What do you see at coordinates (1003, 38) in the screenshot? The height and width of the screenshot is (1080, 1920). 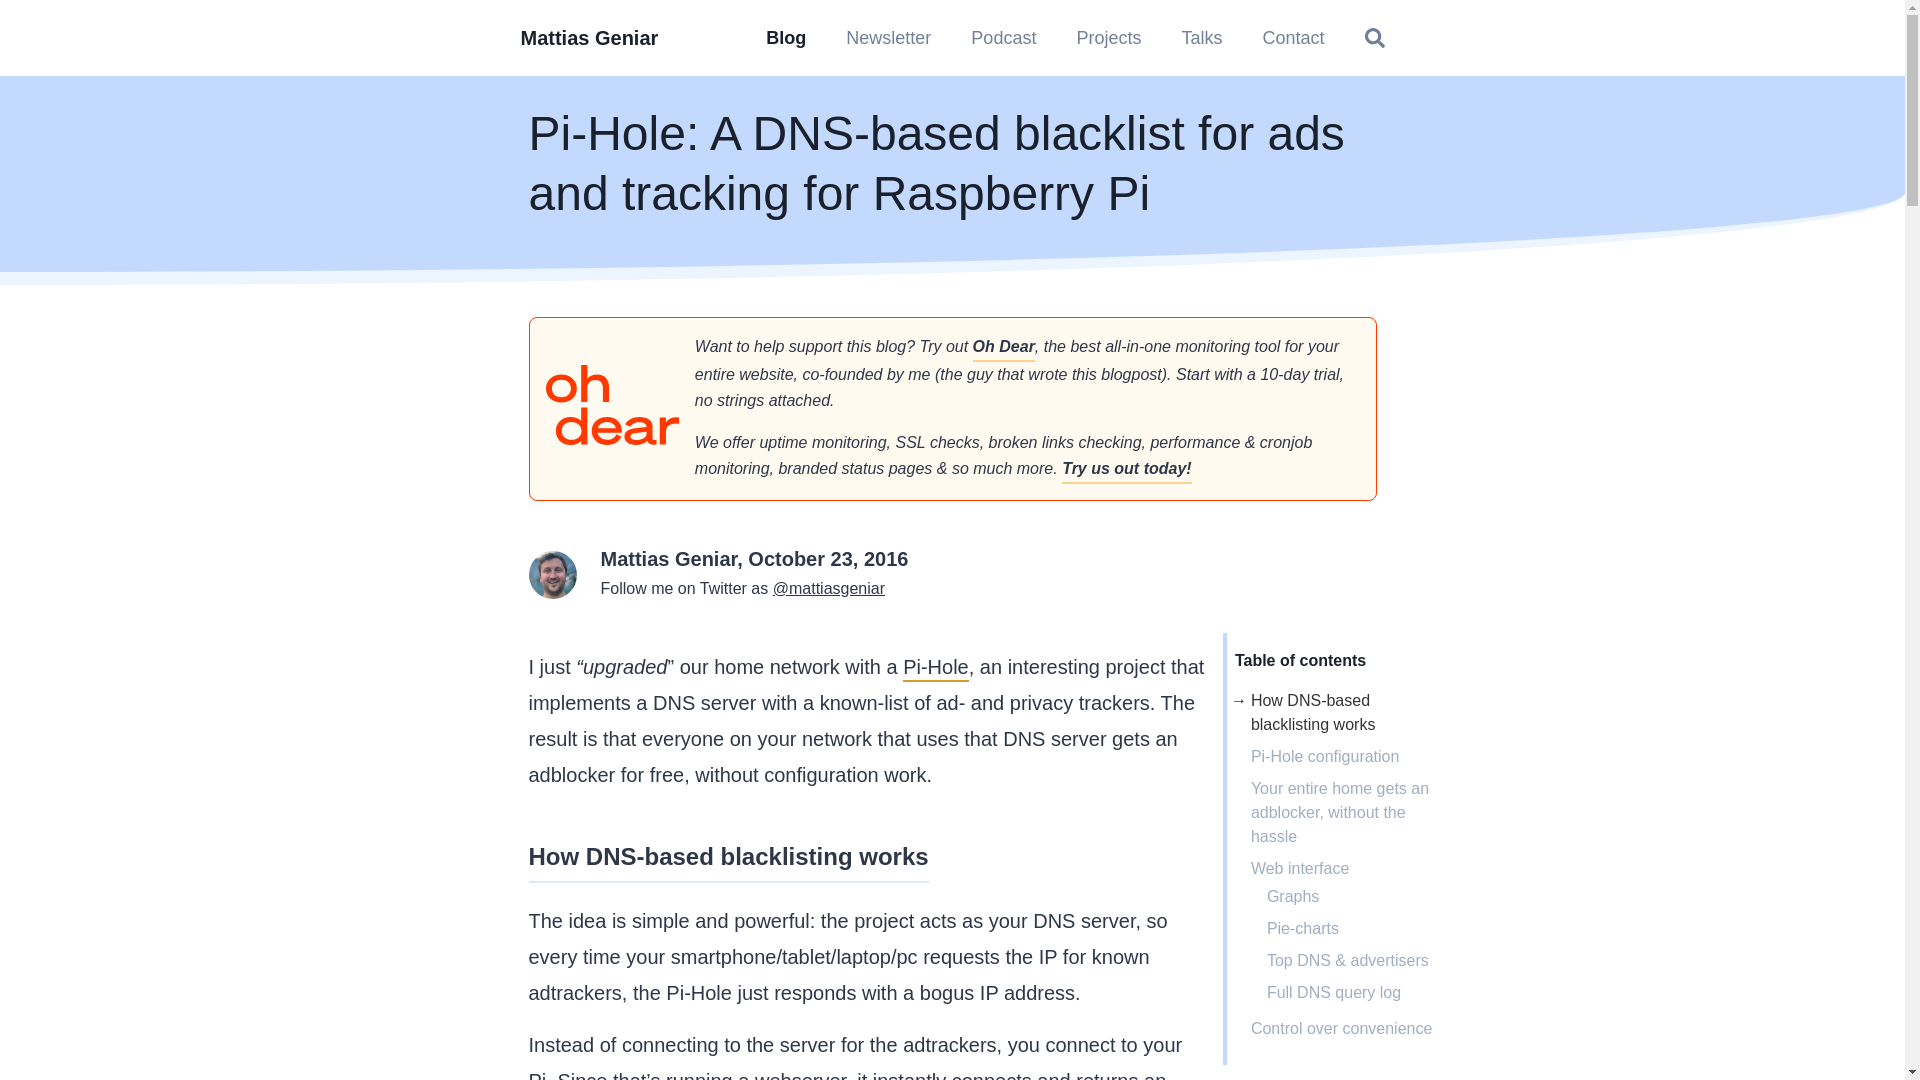 I see `Podcast` at bounding box center [1003, 38].